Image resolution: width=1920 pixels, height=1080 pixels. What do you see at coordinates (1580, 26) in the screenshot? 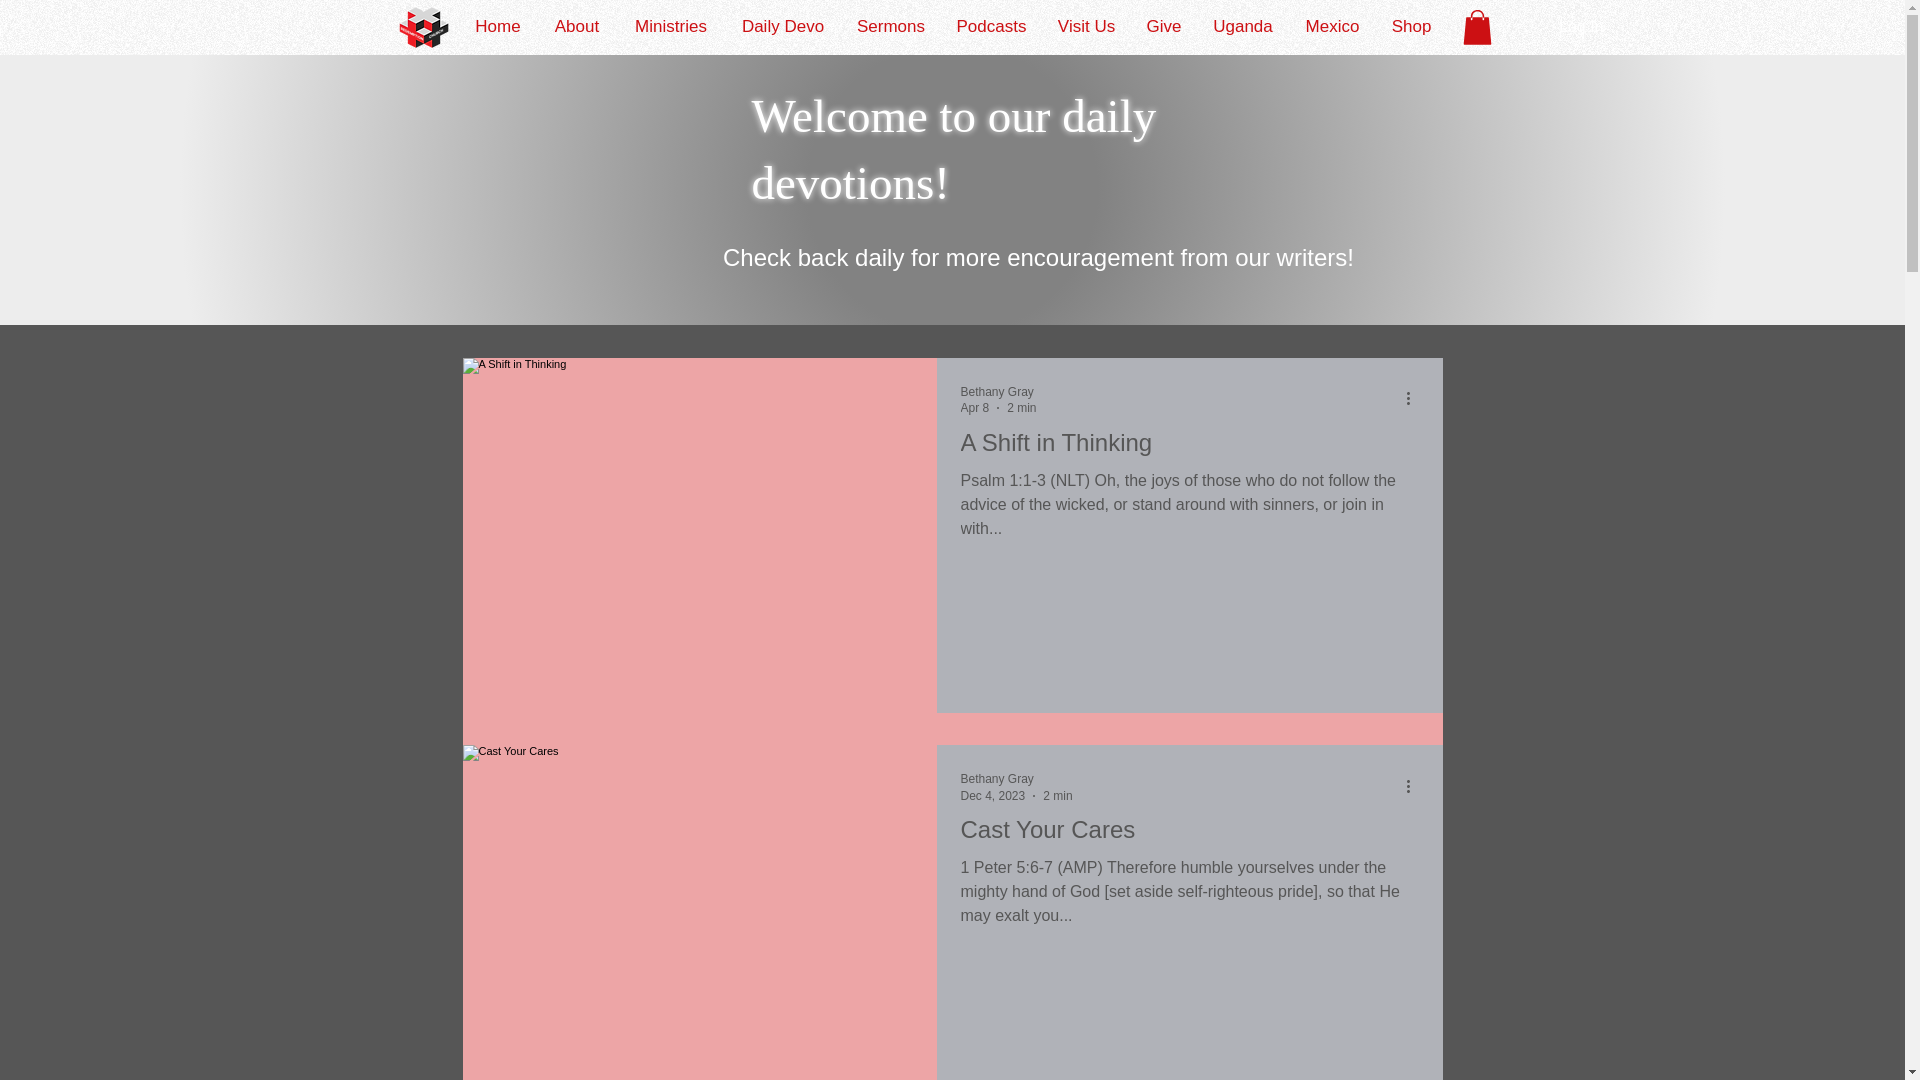
I see `Log In` at bounding box center [1580, 26].